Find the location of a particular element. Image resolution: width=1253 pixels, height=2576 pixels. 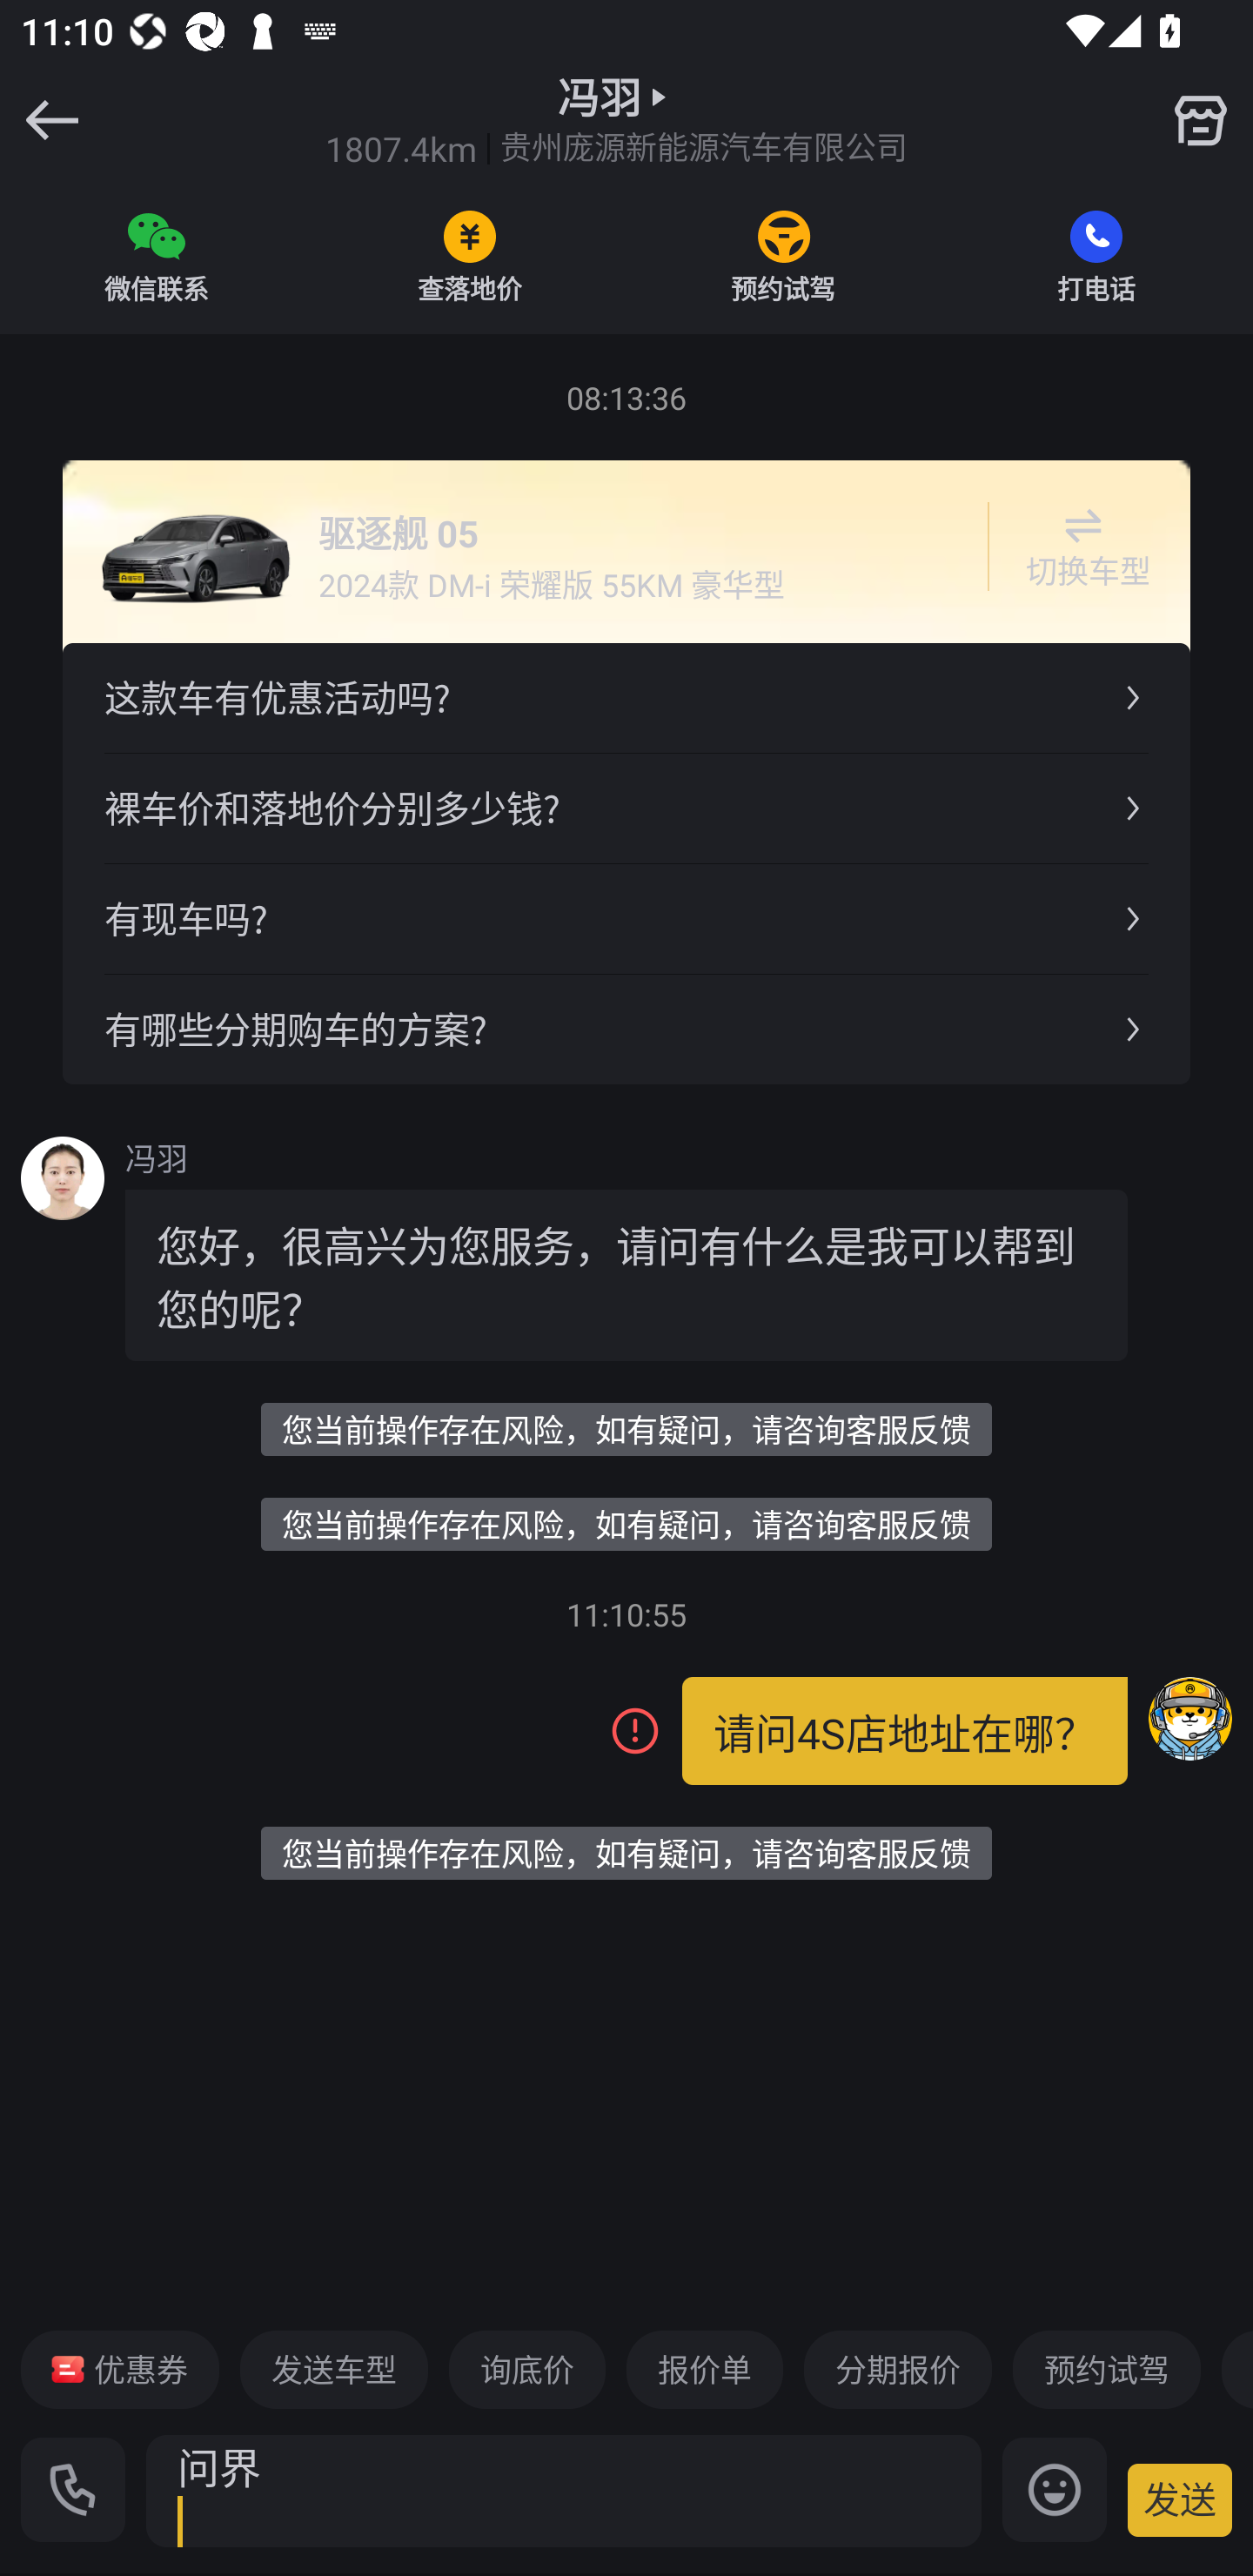

 is located at coordinates (1200, 120).